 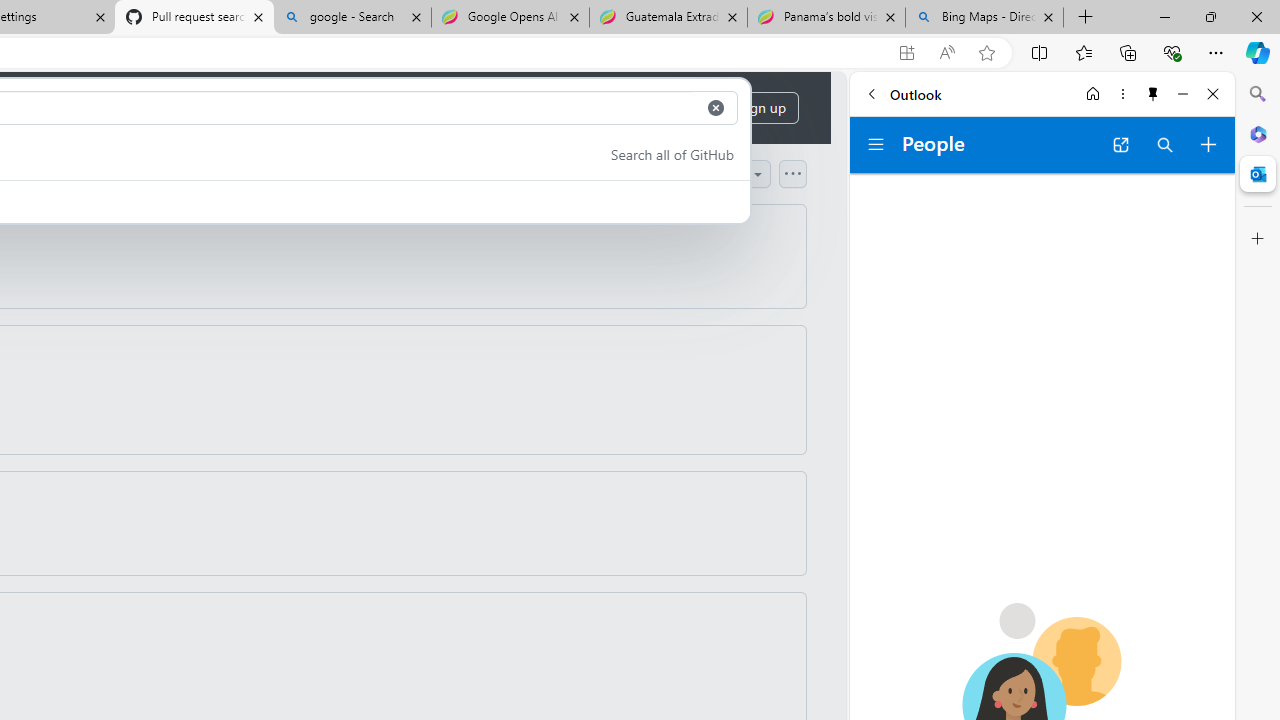 I want to click on Sign in, so click(x=680, y=108).